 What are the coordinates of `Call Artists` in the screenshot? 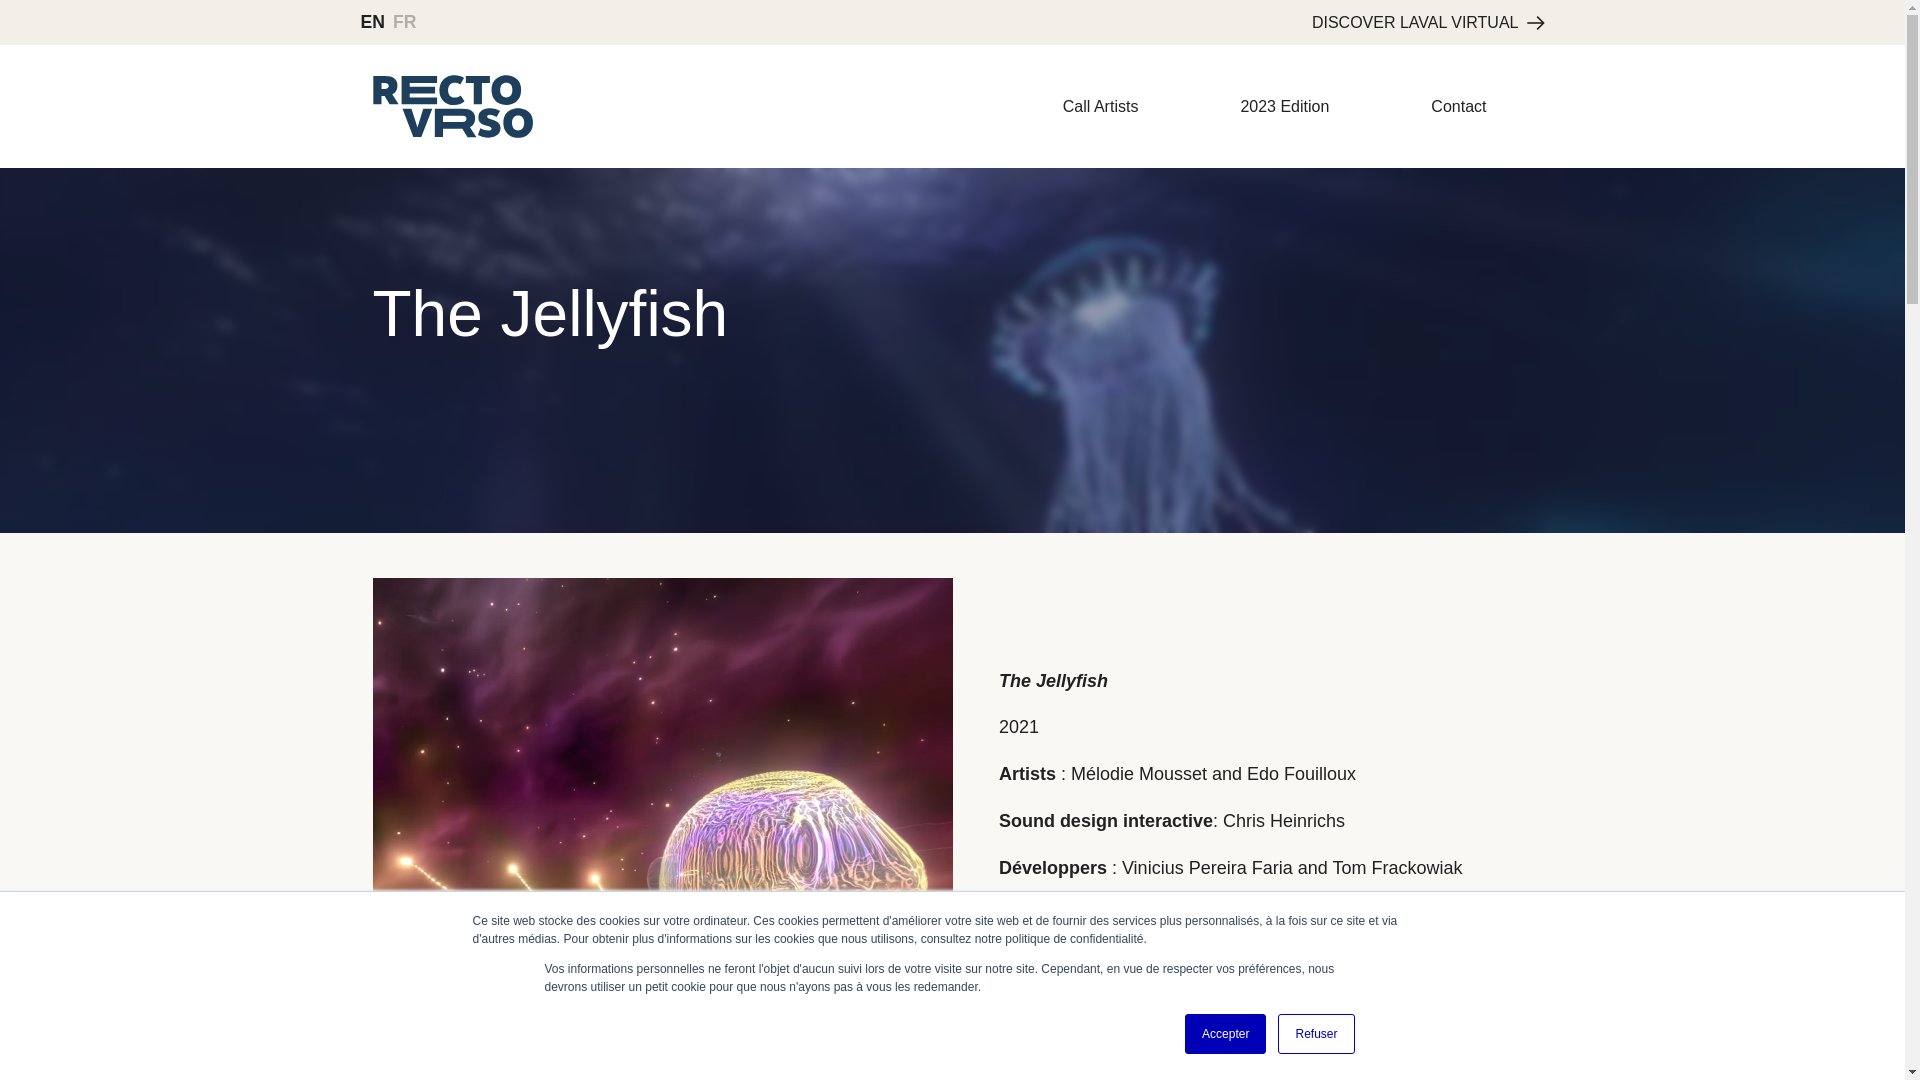 It's located at (1100, 106).